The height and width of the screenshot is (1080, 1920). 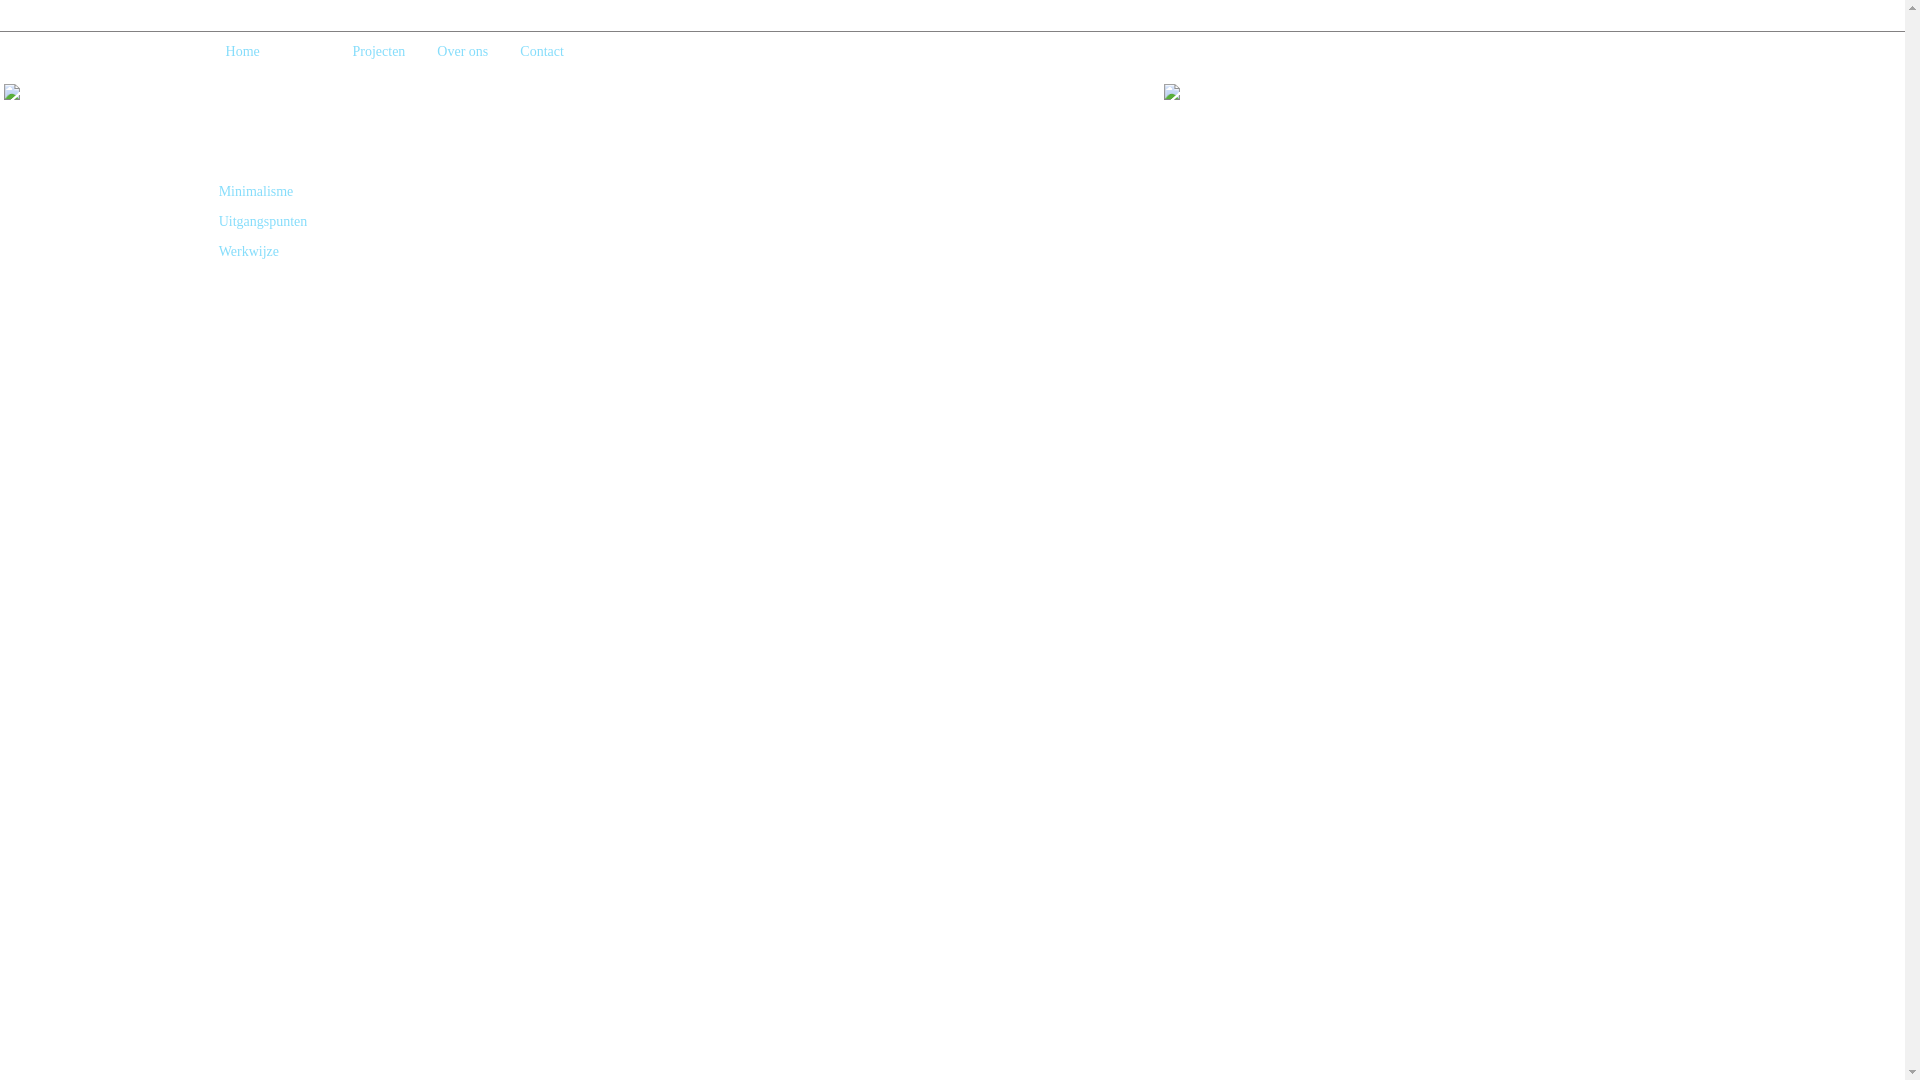 What do you see at coordinates (306, 52) in the screenshot?
I see `Visie` at bounding box center [306, 52].